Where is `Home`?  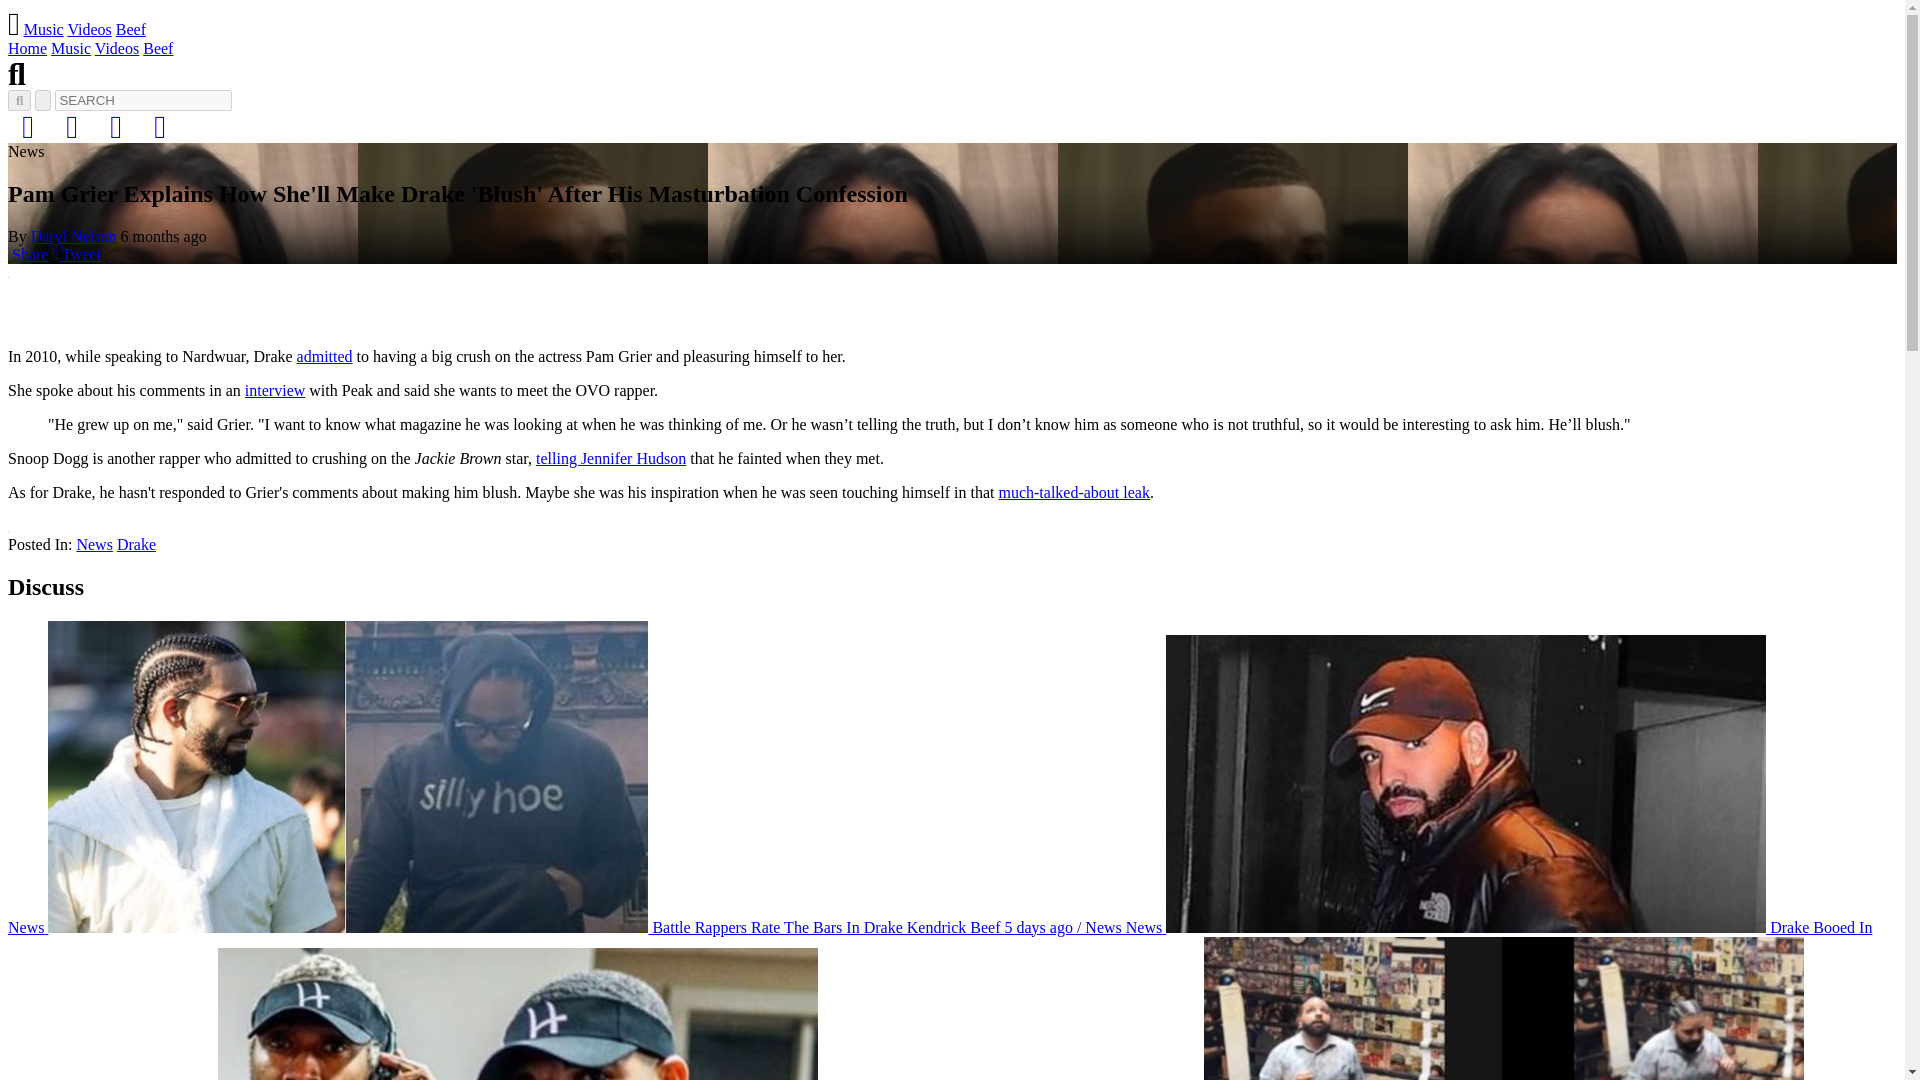 Home is located at coordinates (26, 48).